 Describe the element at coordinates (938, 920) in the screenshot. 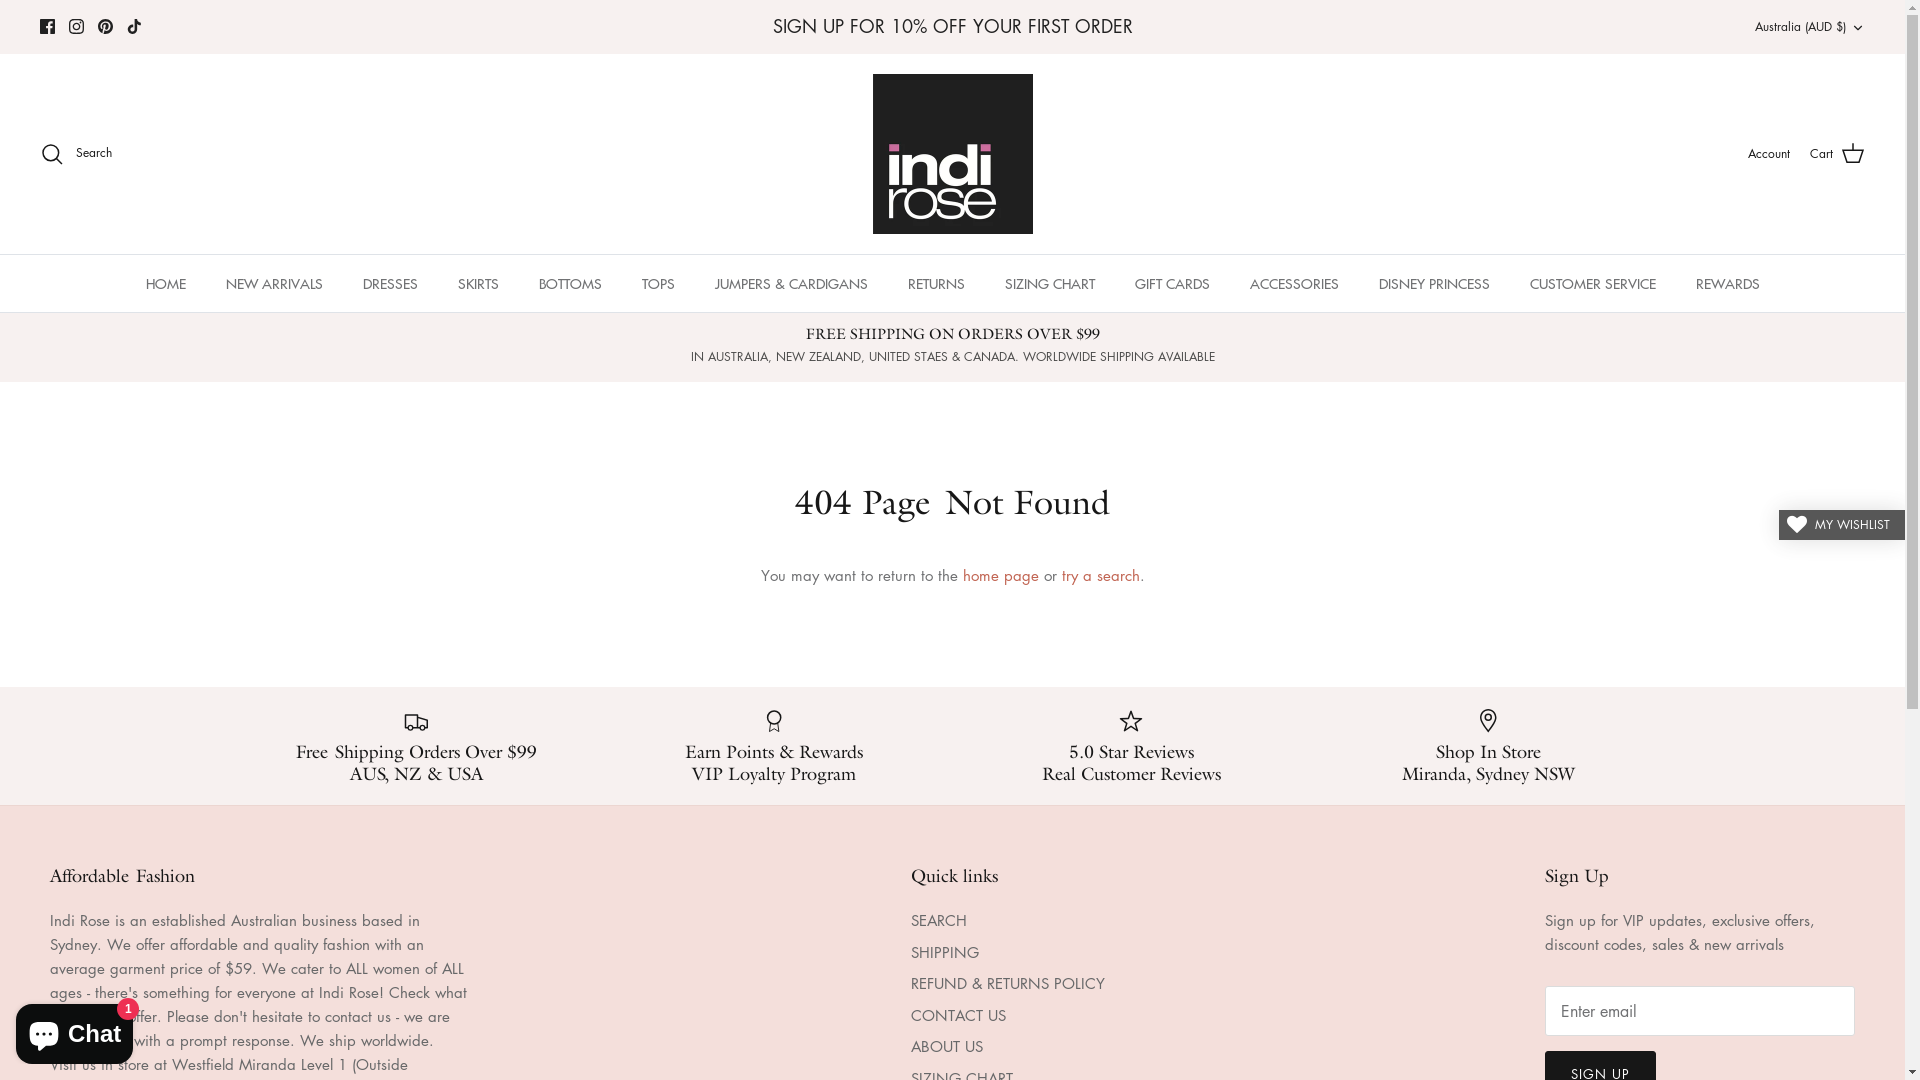

I see `SEARCH` at that location.